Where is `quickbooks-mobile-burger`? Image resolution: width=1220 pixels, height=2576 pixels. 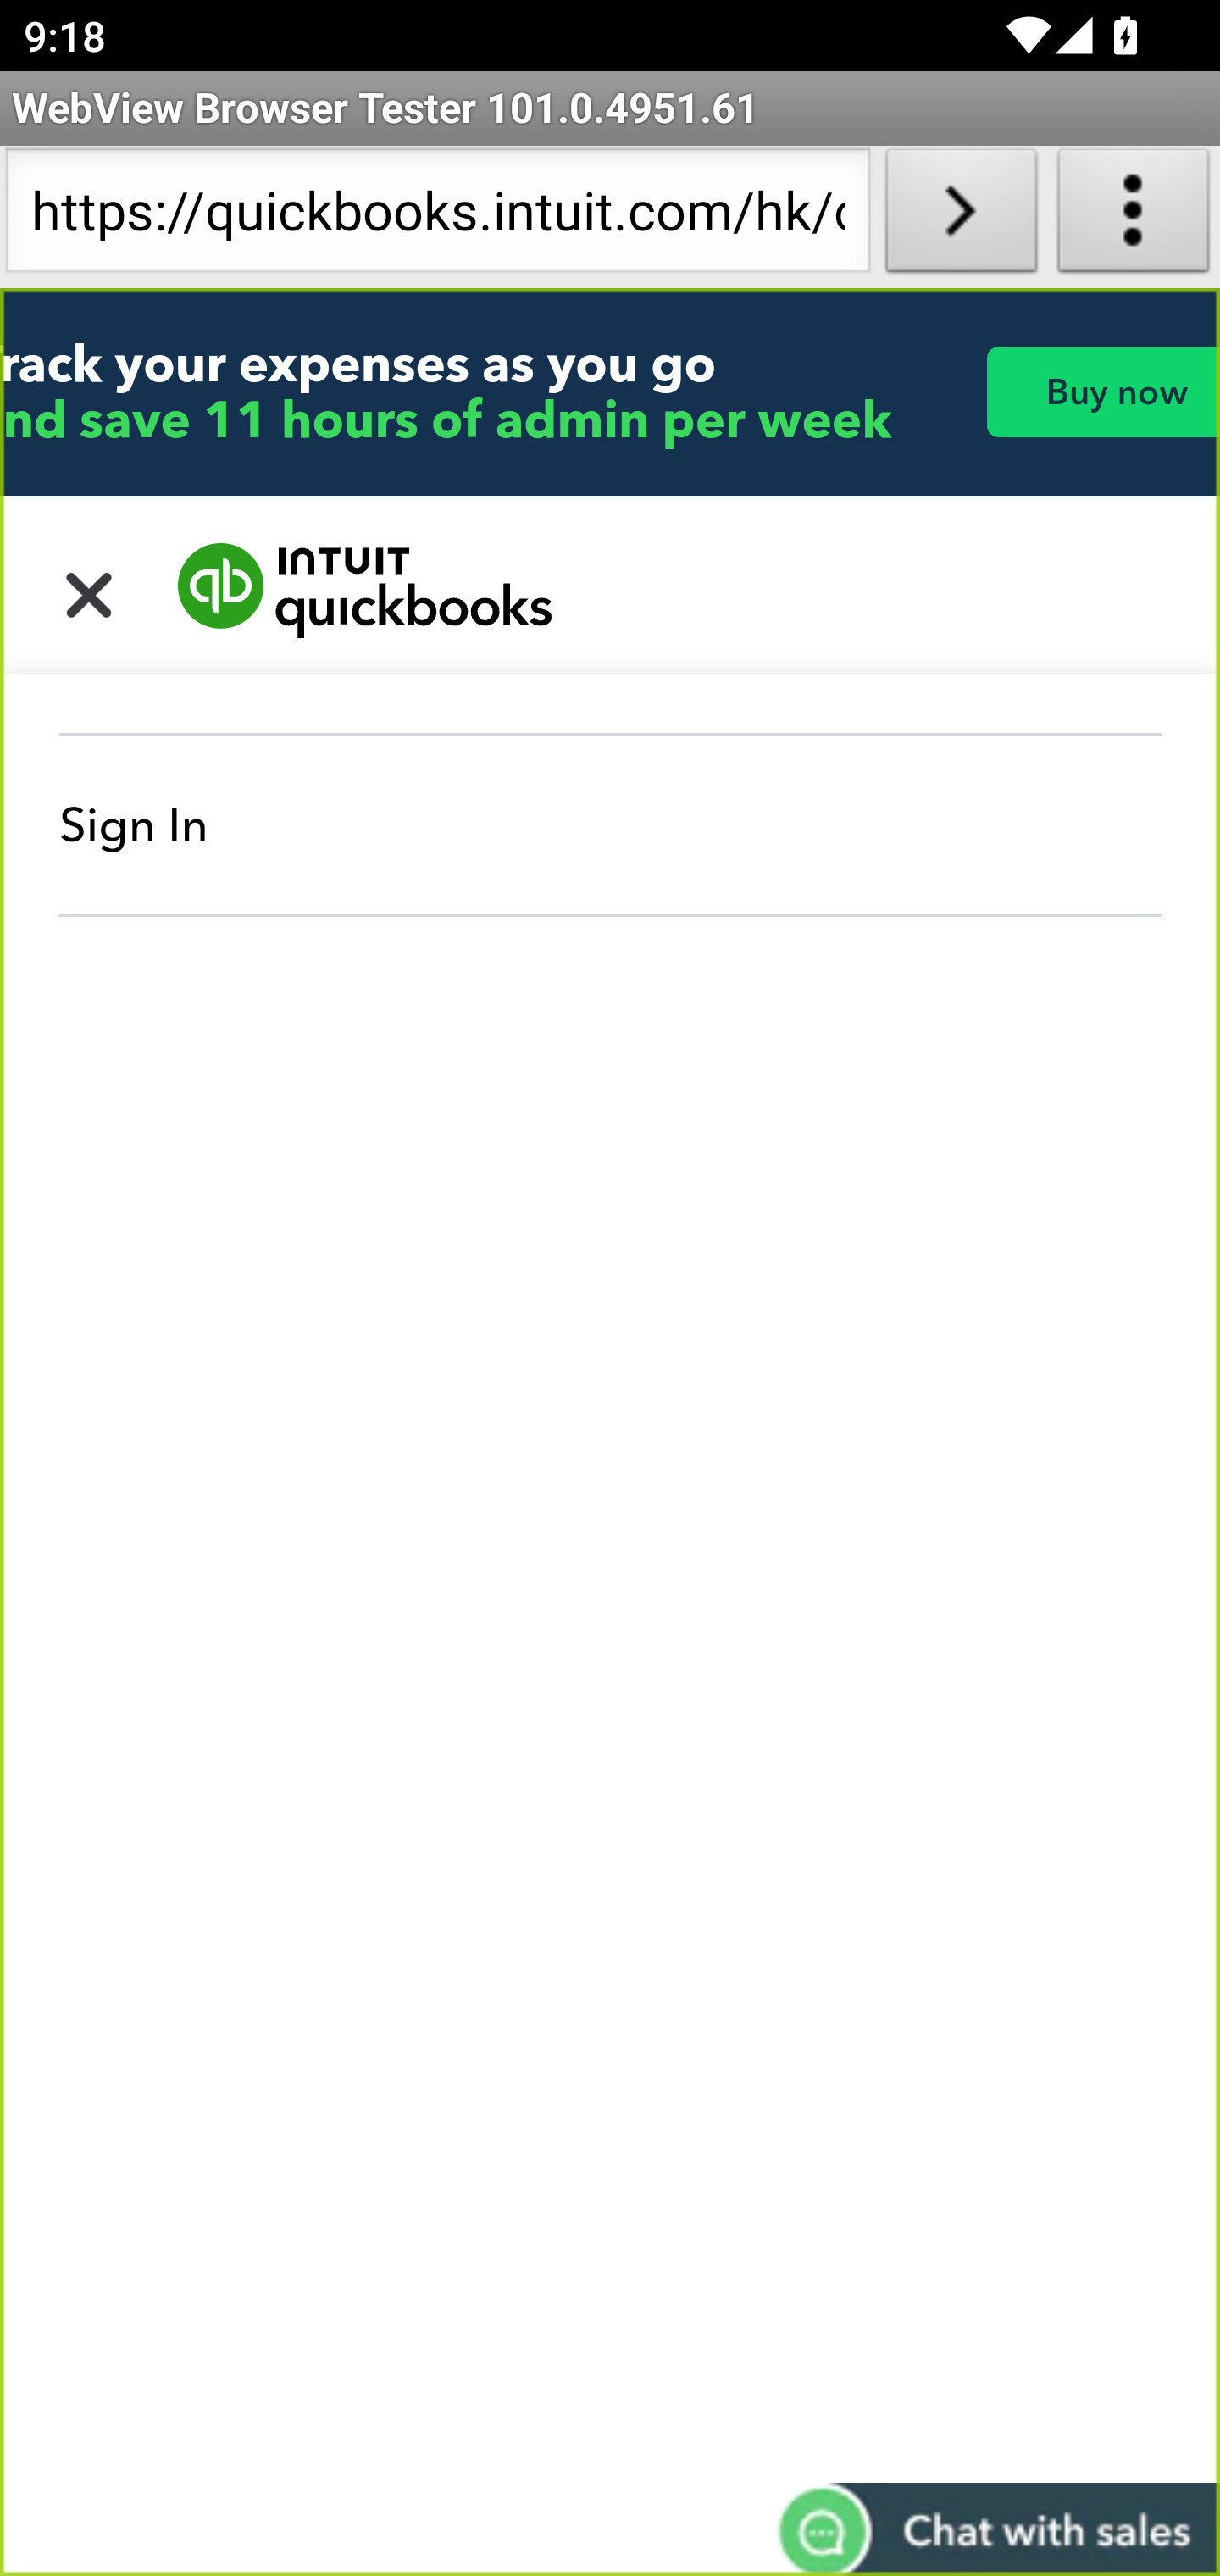
quickbooks-mobile-burger is located at coordinates (90, 591).